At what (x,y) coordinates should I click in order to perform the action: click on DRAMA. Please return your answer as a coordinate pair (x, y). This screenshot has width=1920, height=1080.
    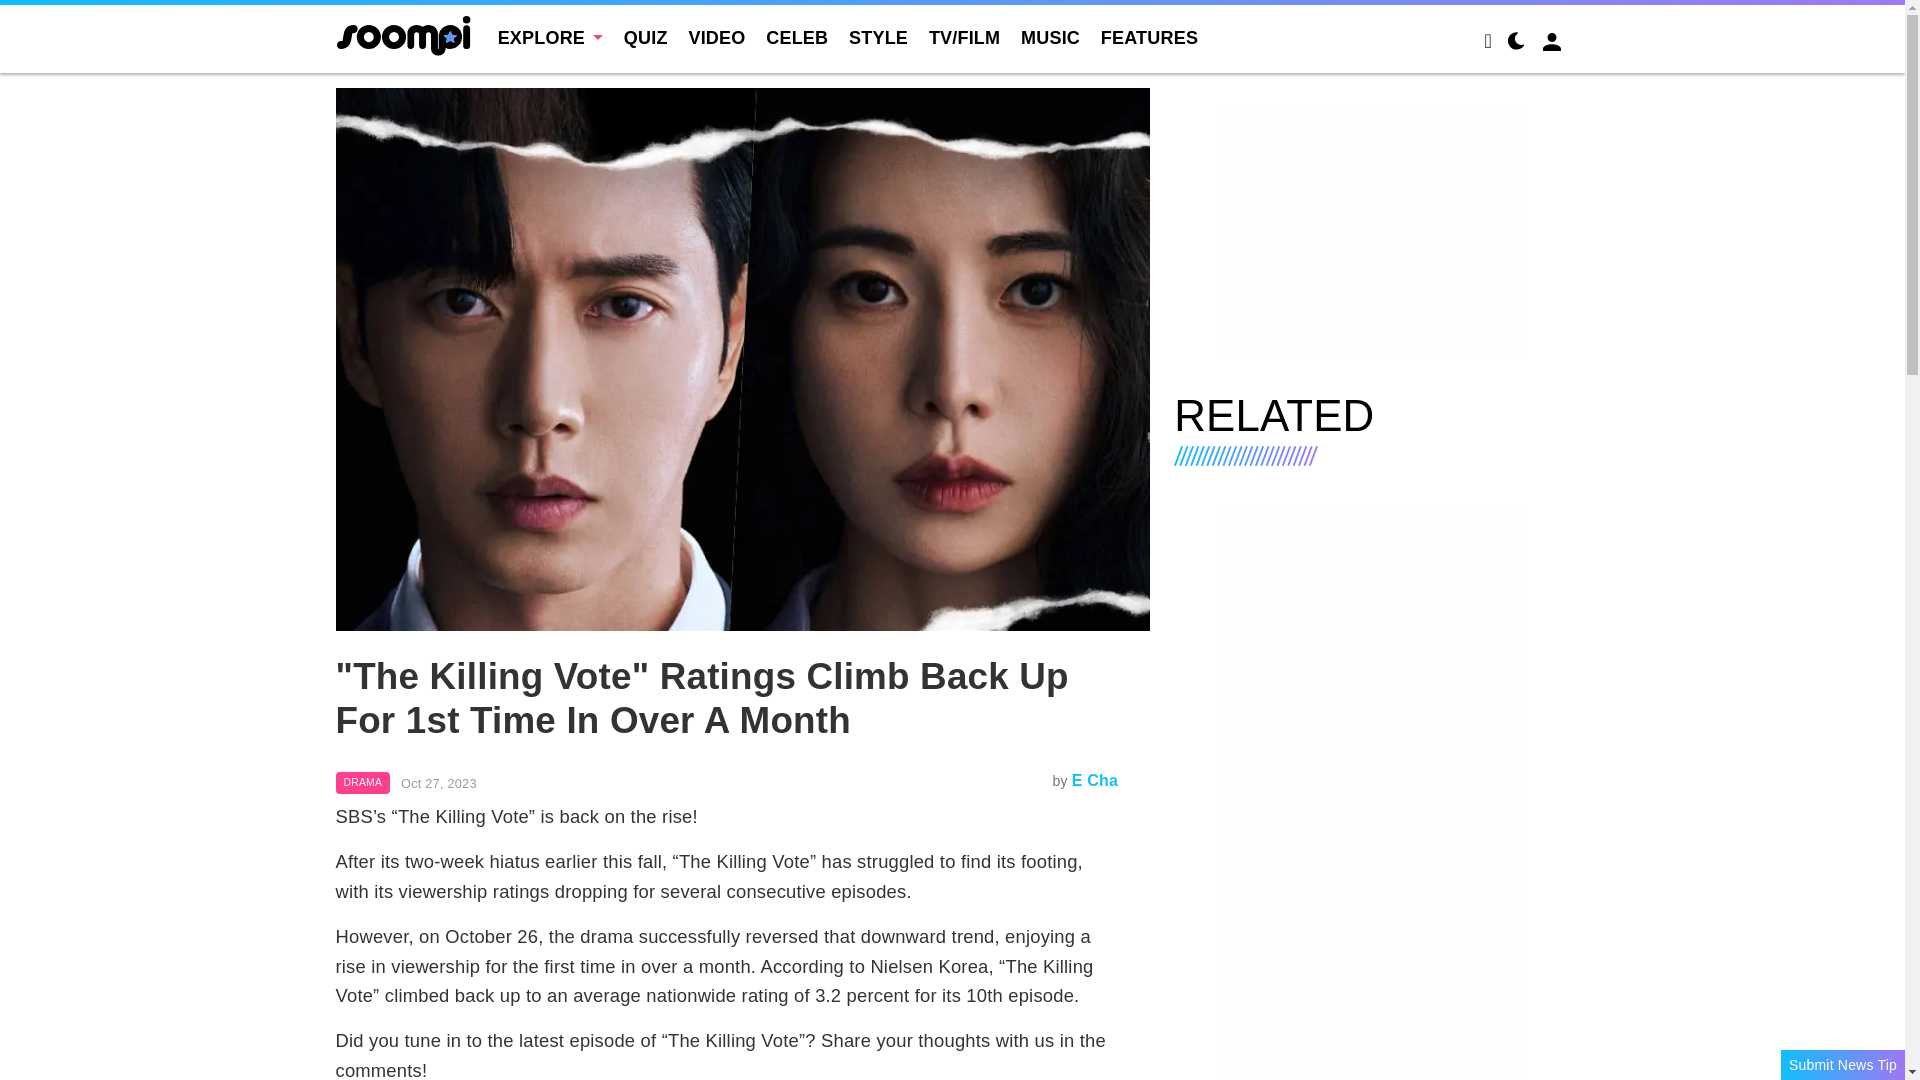
    Looking at the image, I should click on (364, 782).